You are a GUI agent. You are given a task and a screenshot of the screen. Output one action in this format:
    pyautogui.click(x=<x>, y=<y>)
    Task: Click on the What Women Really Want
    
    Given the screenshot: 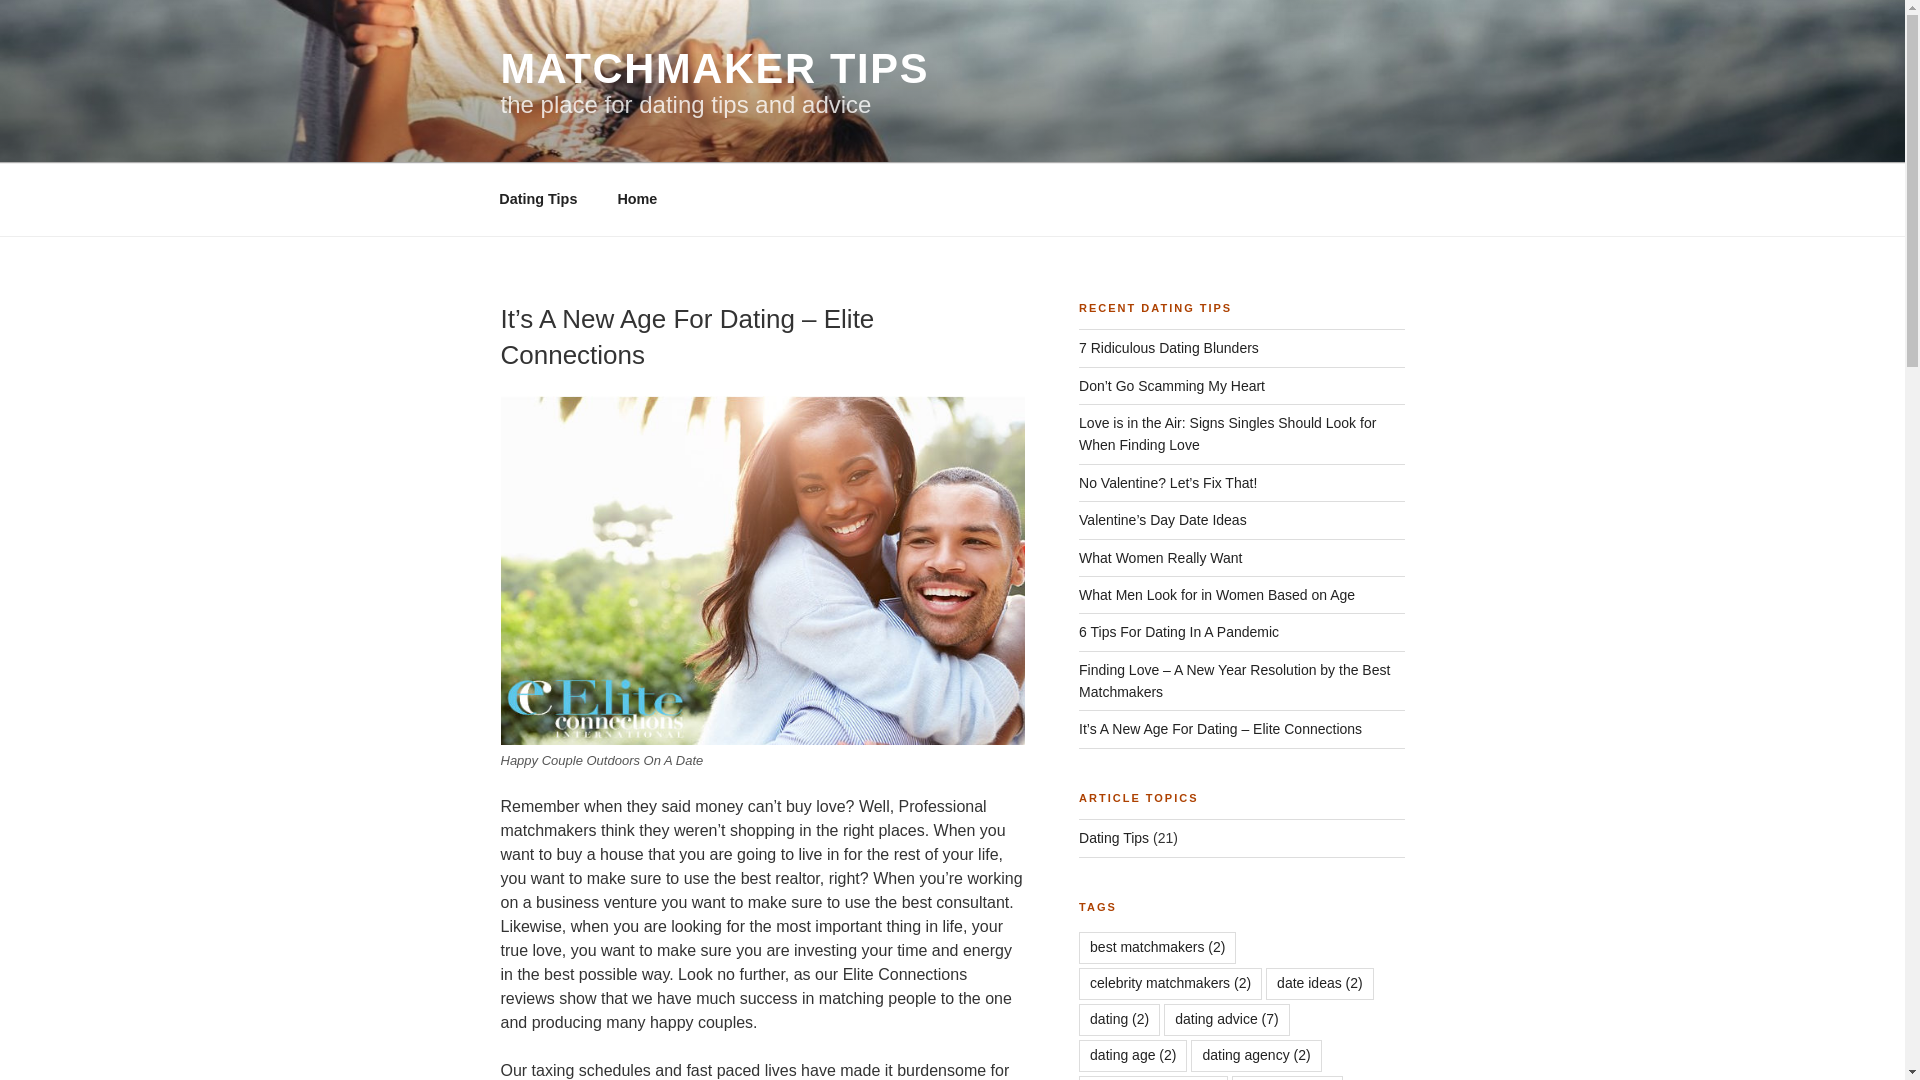 What is the action you would take?
    pyautogui.click(x=1160, y=557)
    